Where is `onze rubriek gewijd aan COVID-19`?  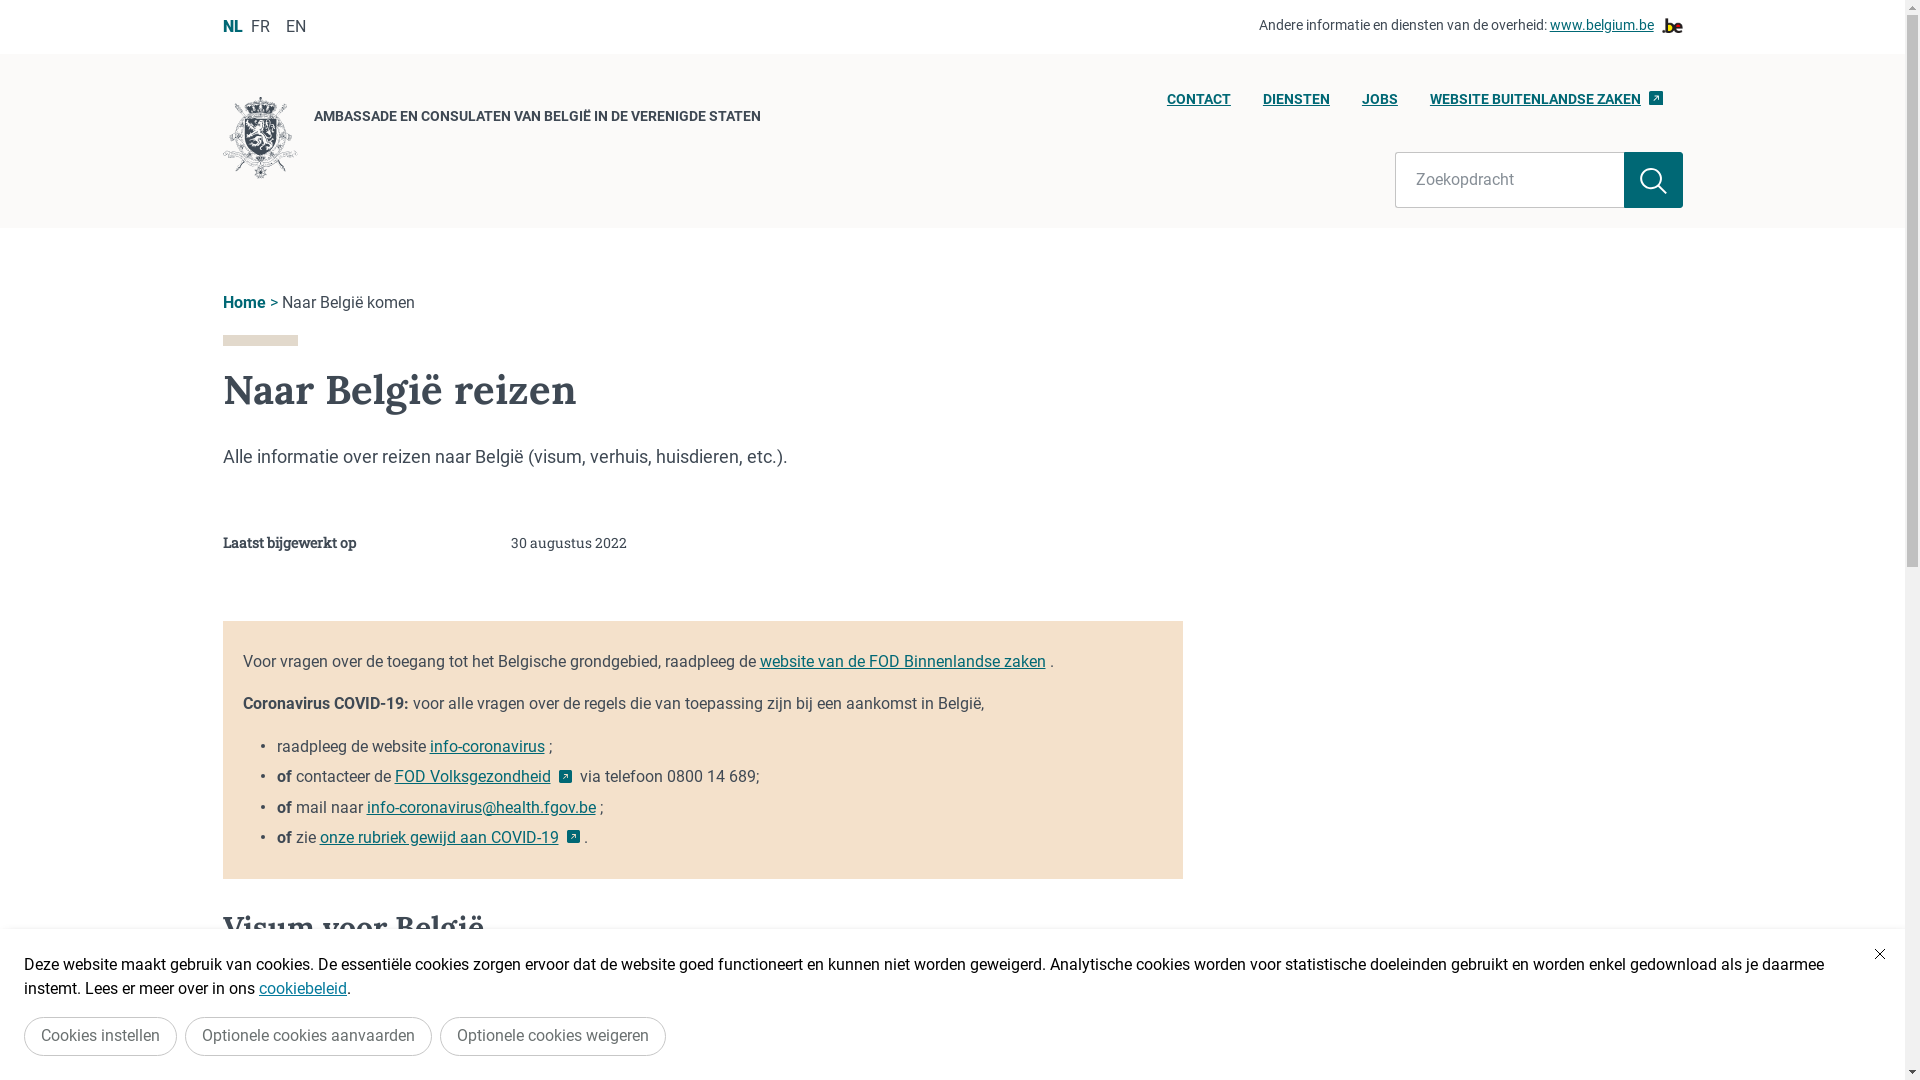
onze rubriek gewijd aan COVID-19 is located at coordinates (450, 838).